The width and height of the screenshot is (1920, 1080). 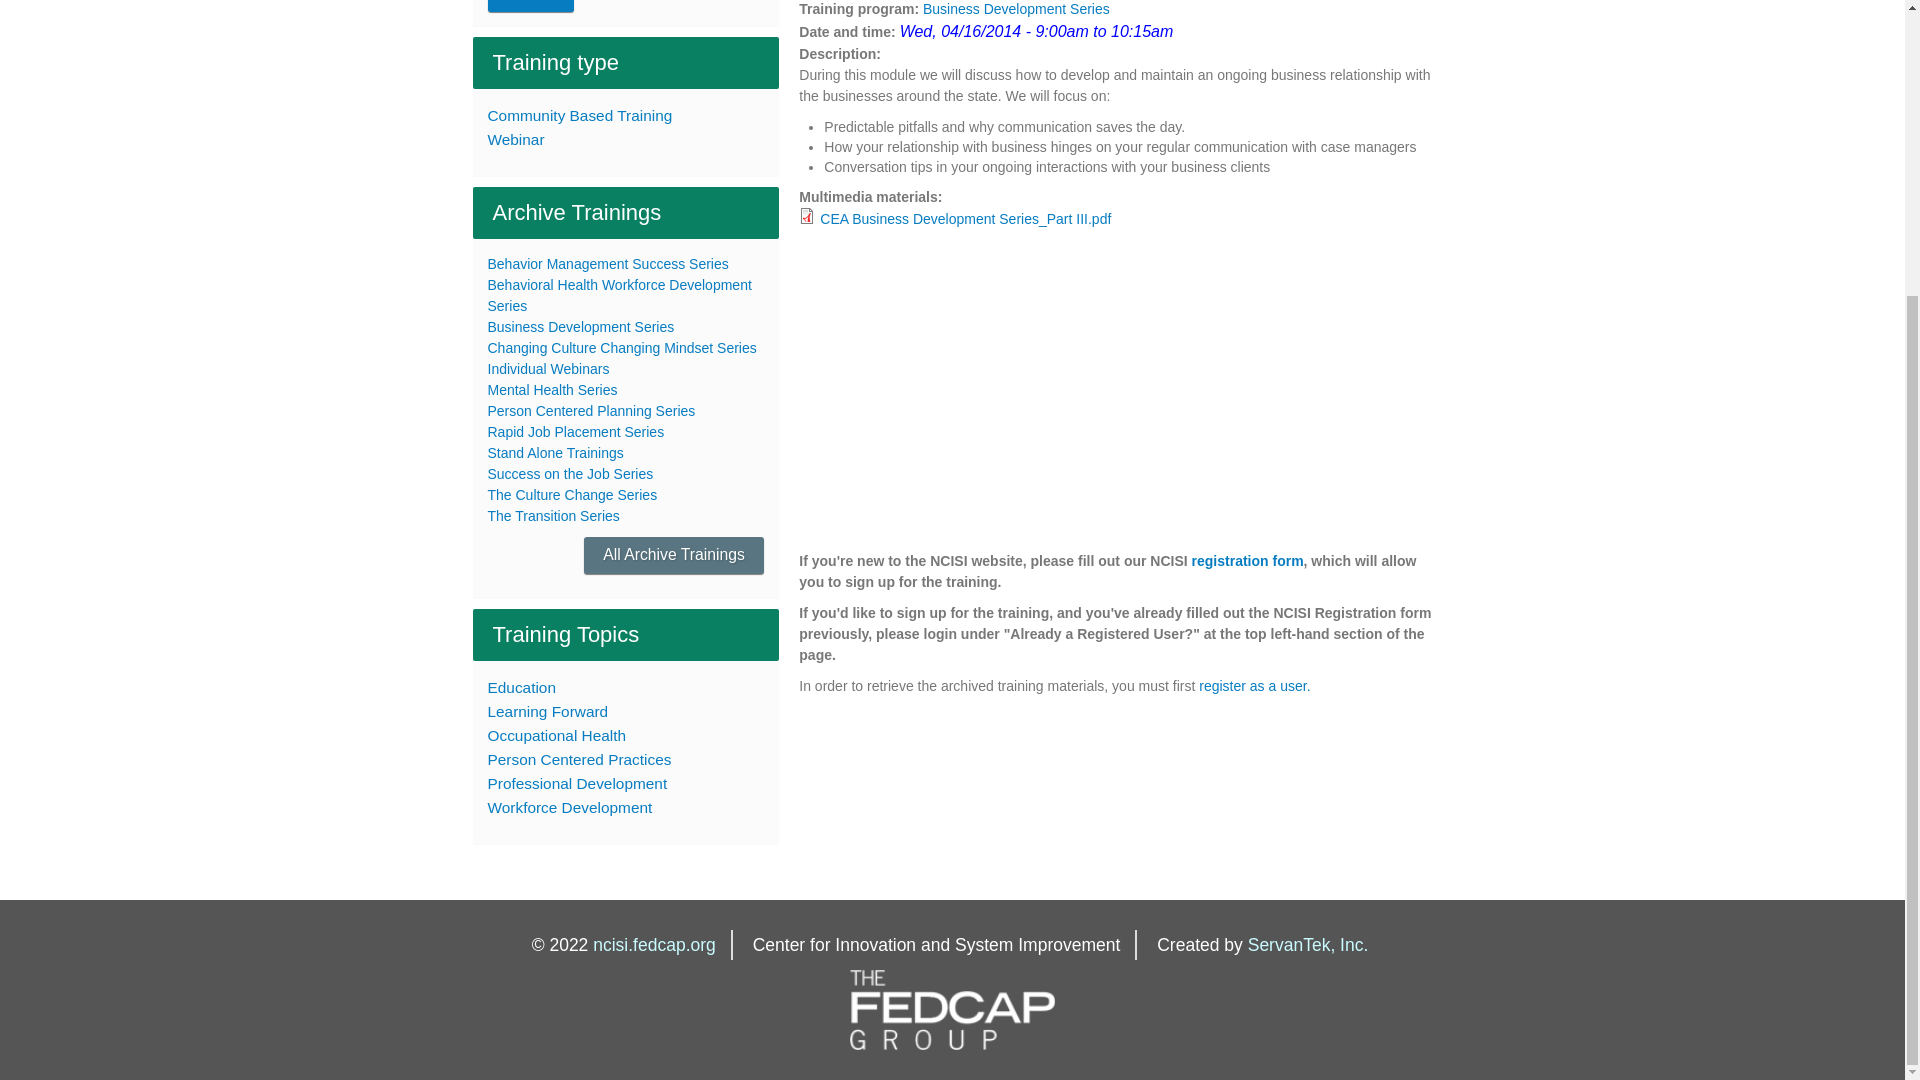 What do you see at coordinates (552, 390) in the screenshot?
I see `Mental Health Series` at bounding box center [552, 390].